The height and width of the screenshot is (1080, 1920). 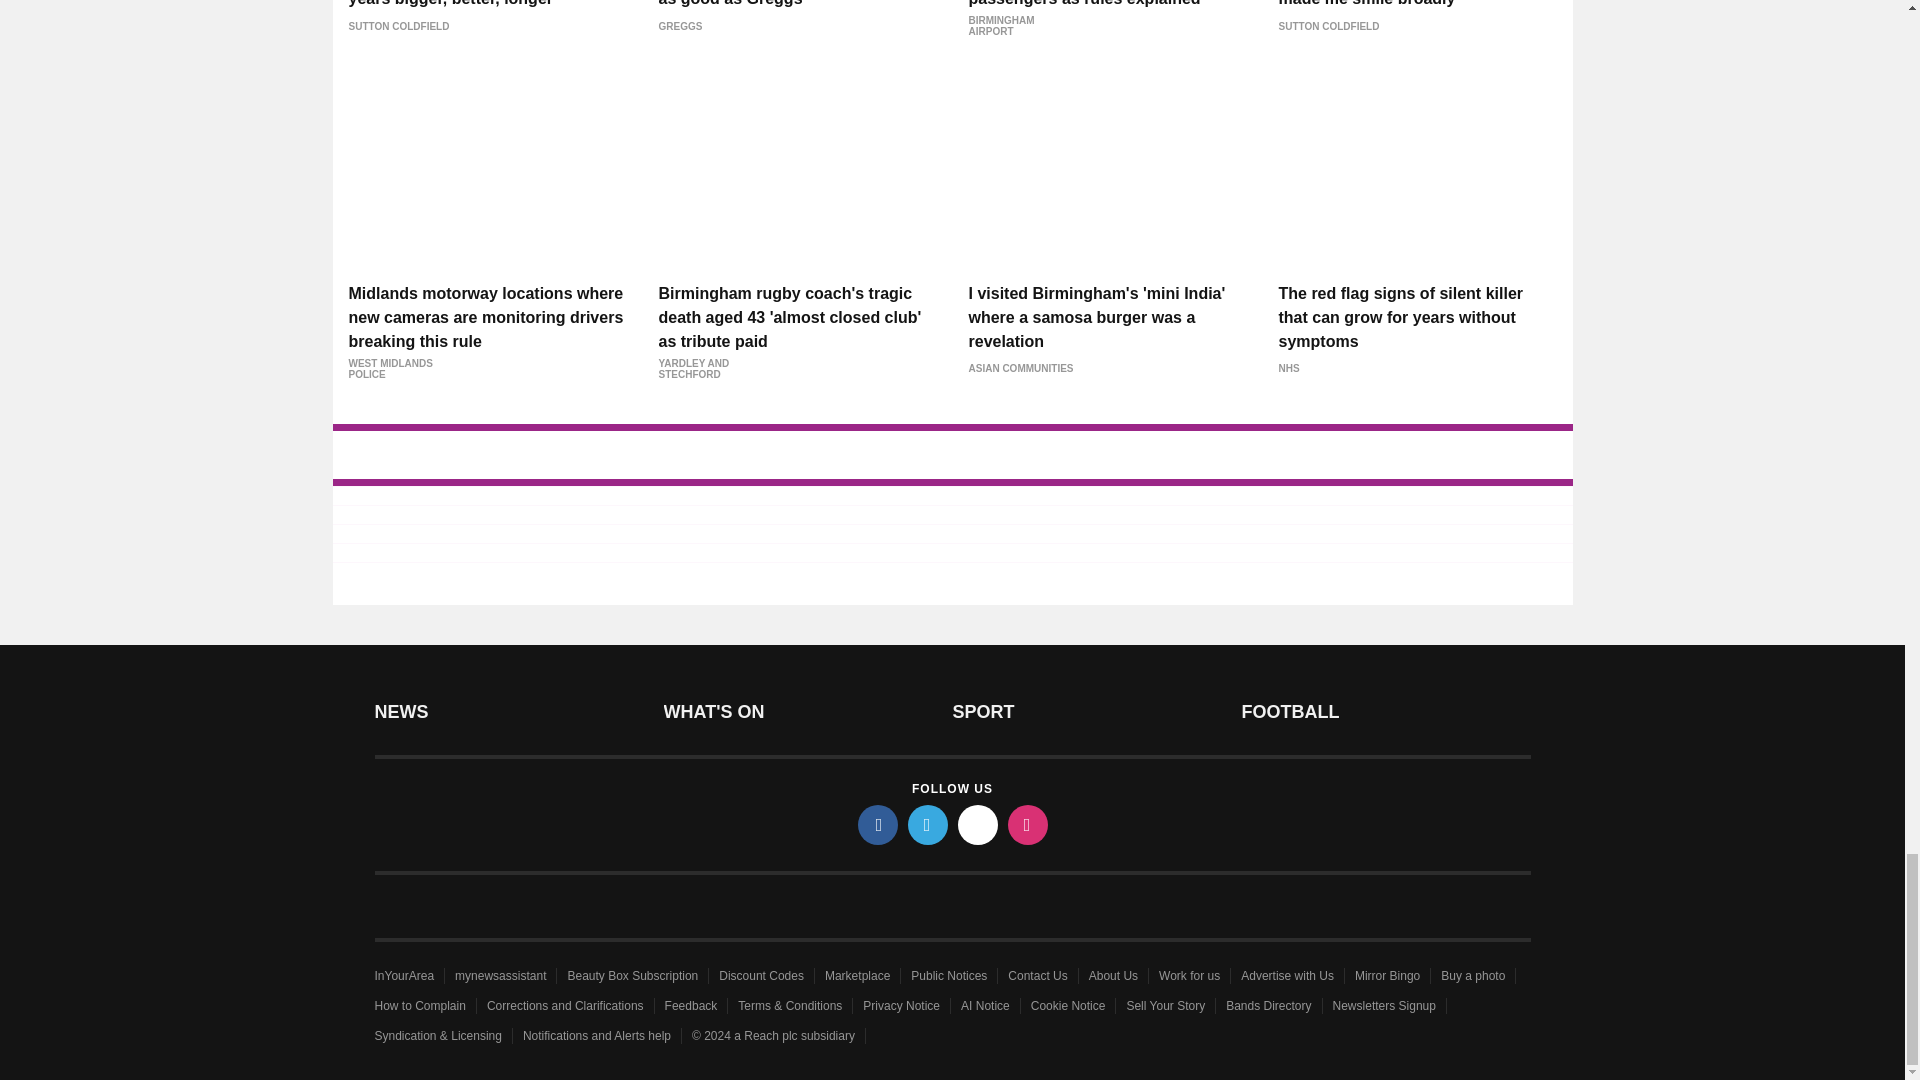 I want to click on instagram, so click(x=1028, y=824).